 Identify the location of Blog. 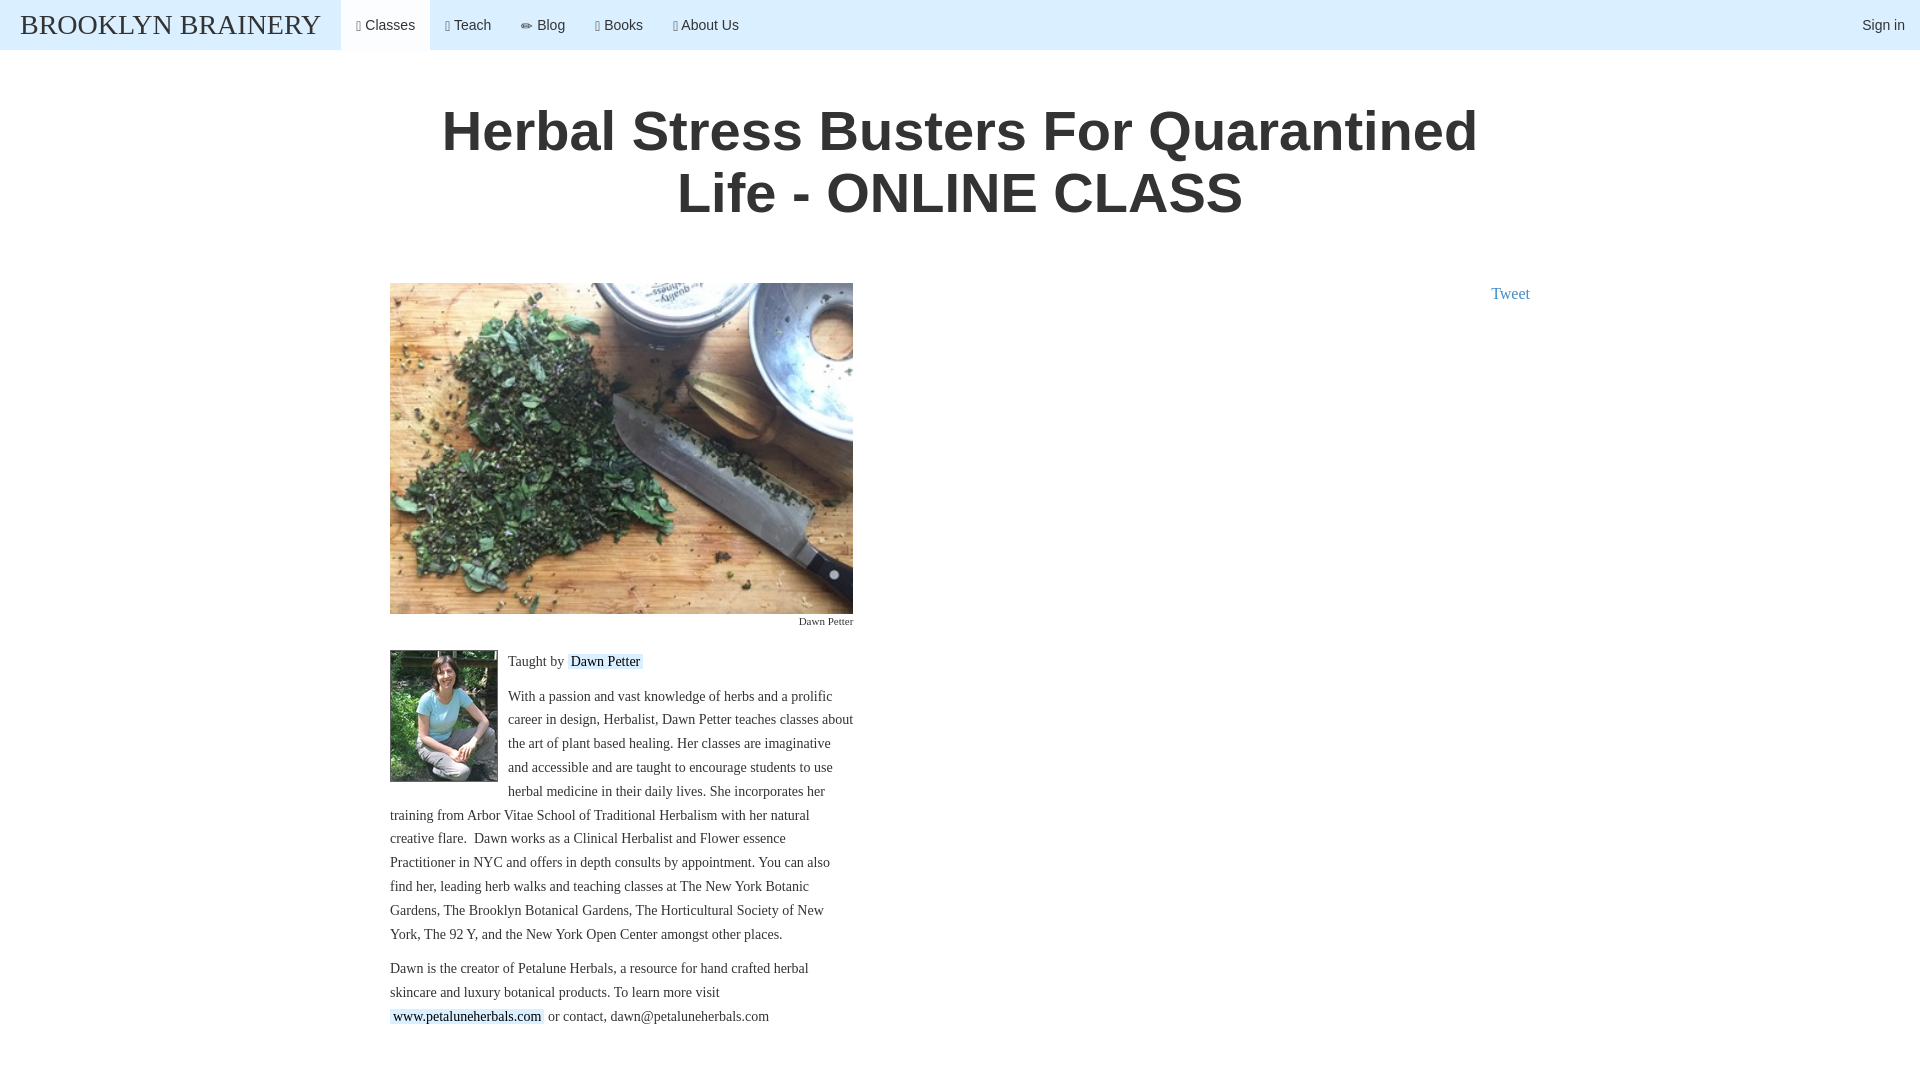
(542, 24).